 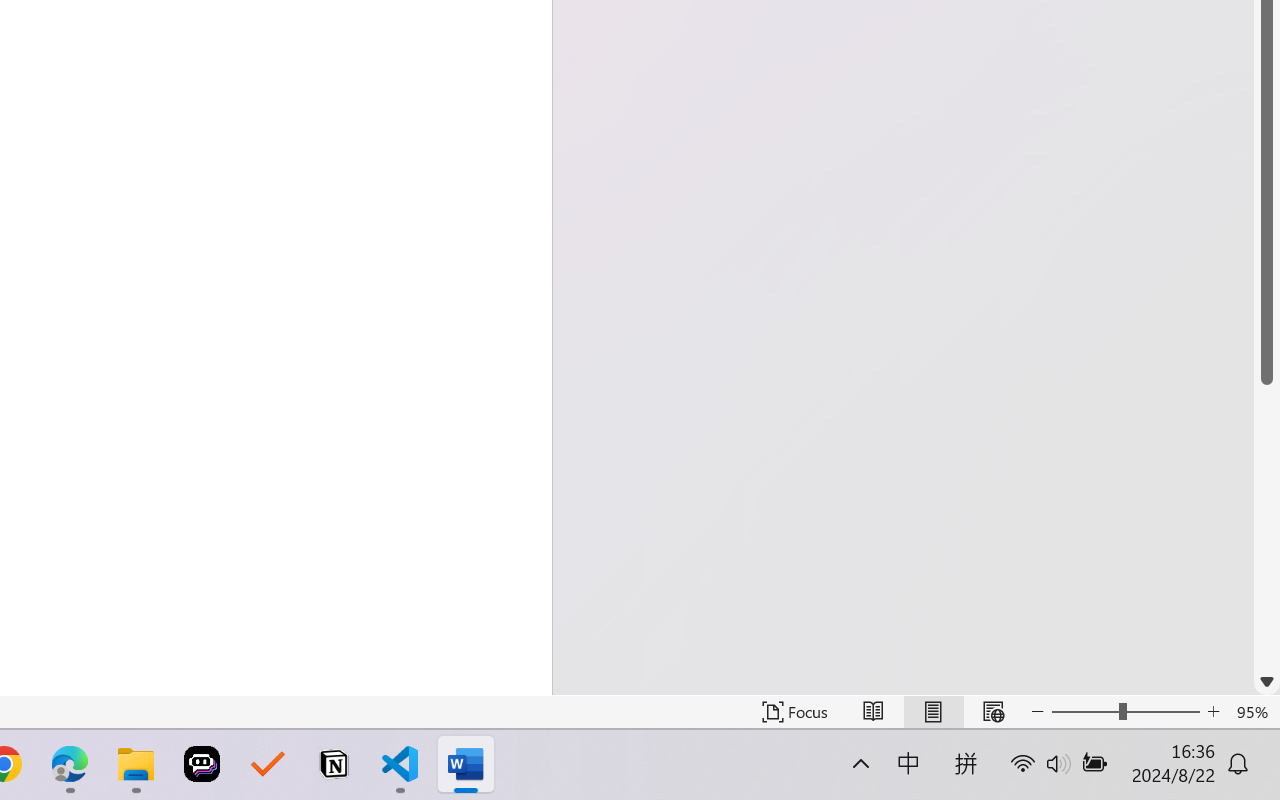 I want to click on Line down, so click(x=1267, y=682).